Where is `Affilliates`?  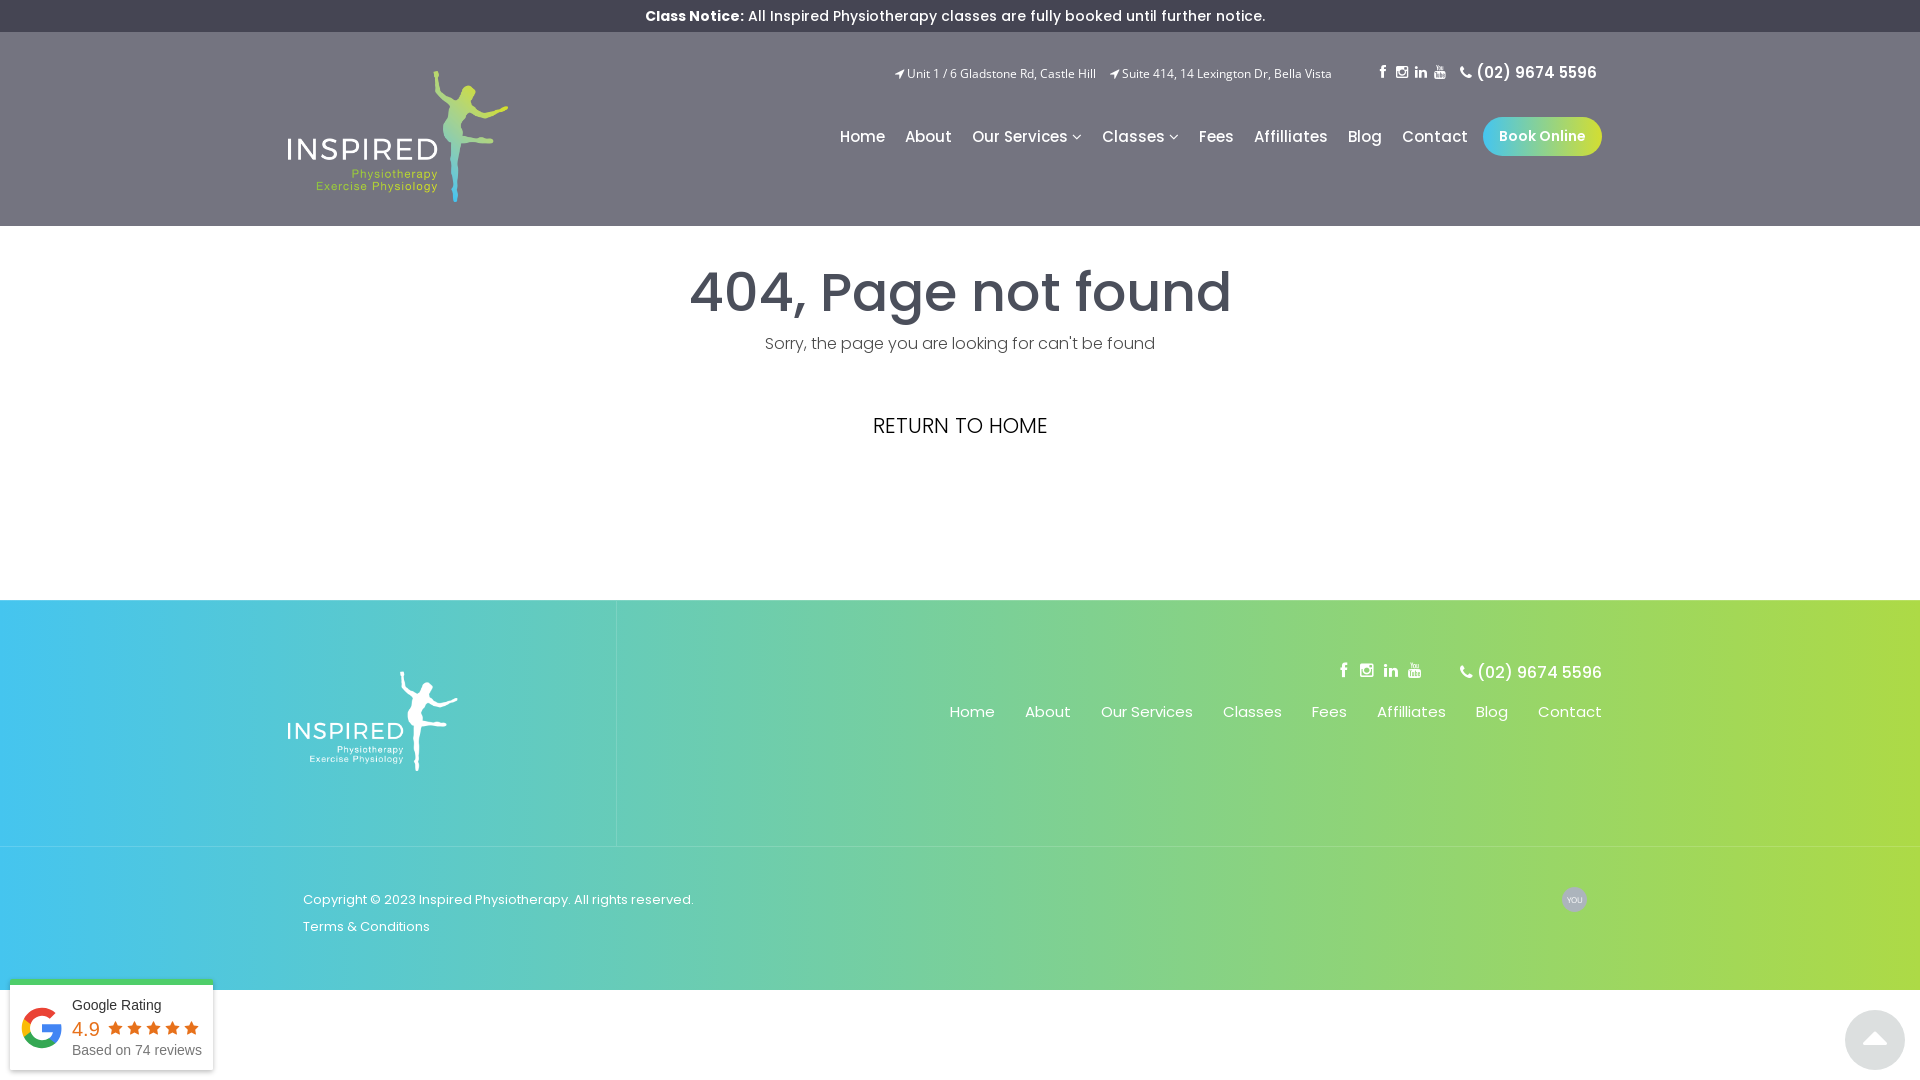
Affilliates is located at coordinates (1286, 136).